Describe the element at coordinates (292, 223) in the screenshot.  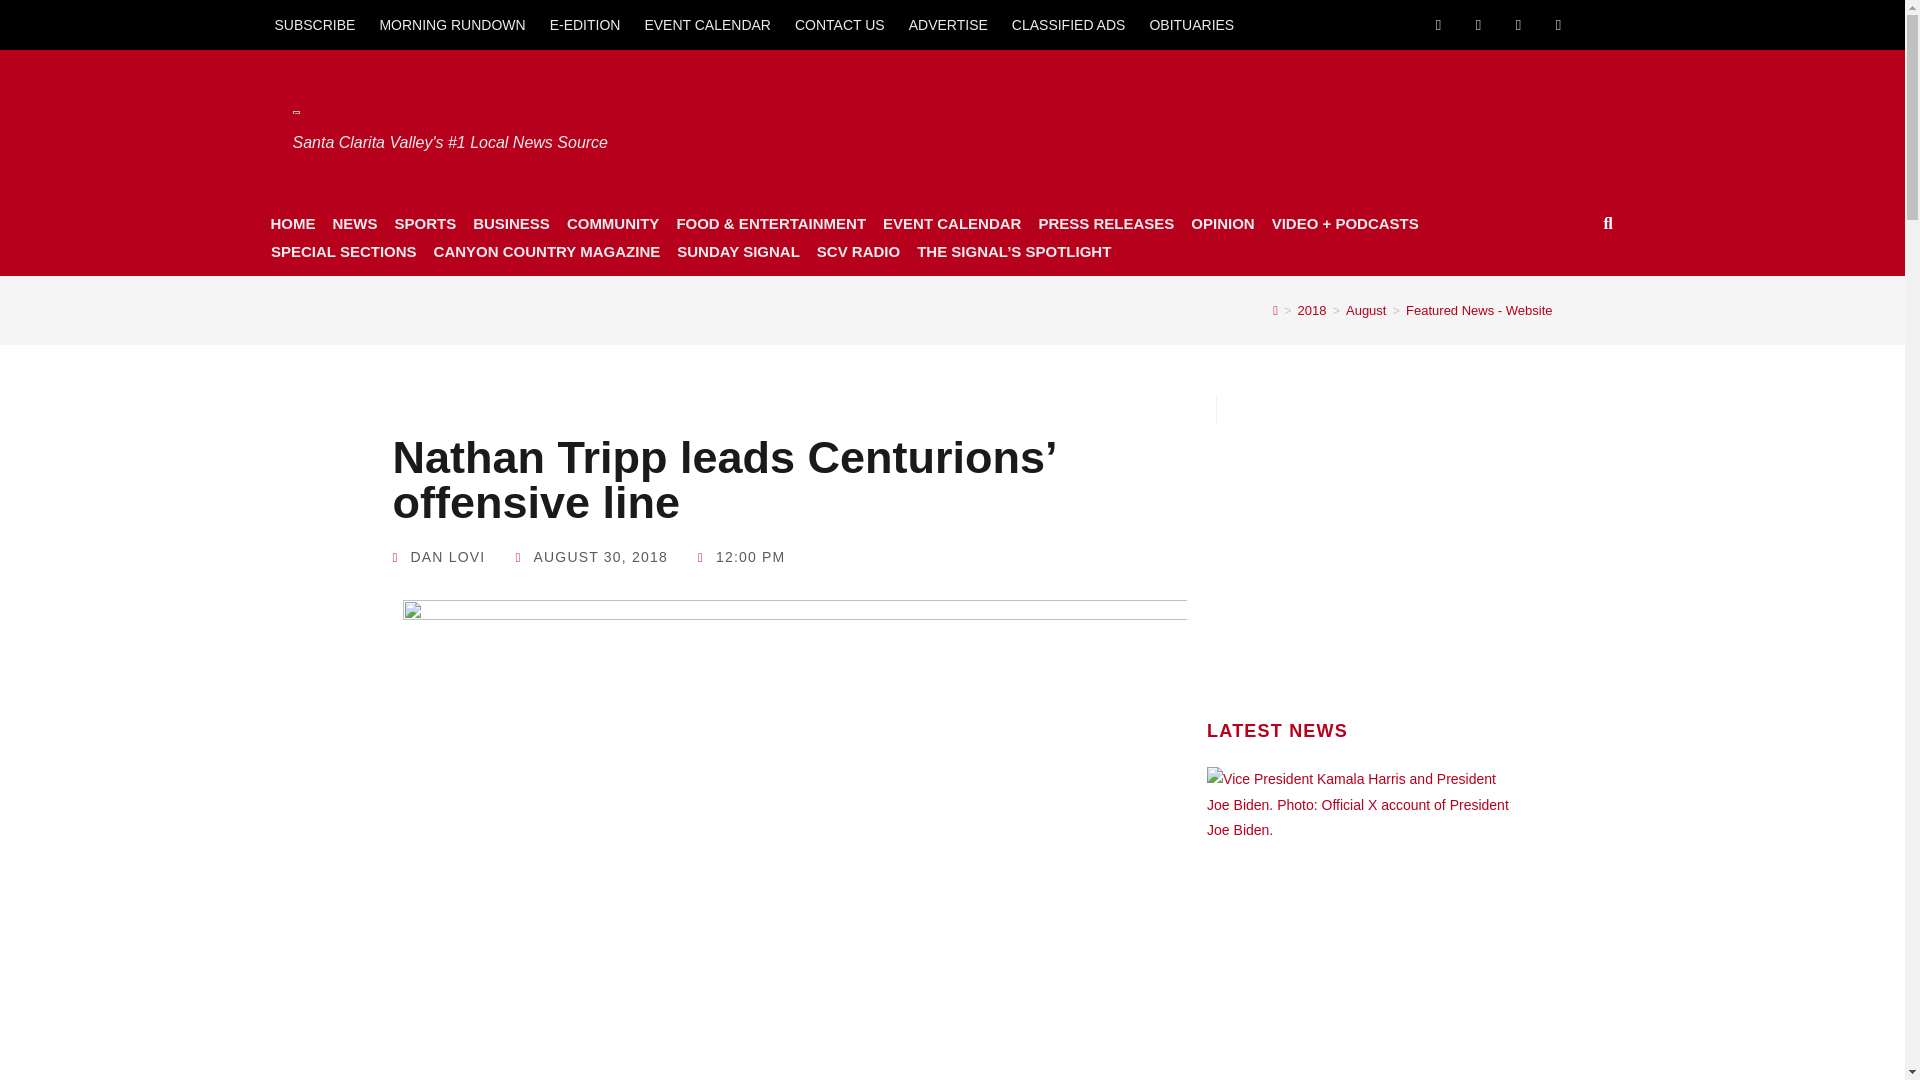
I see `HOME` at that location.